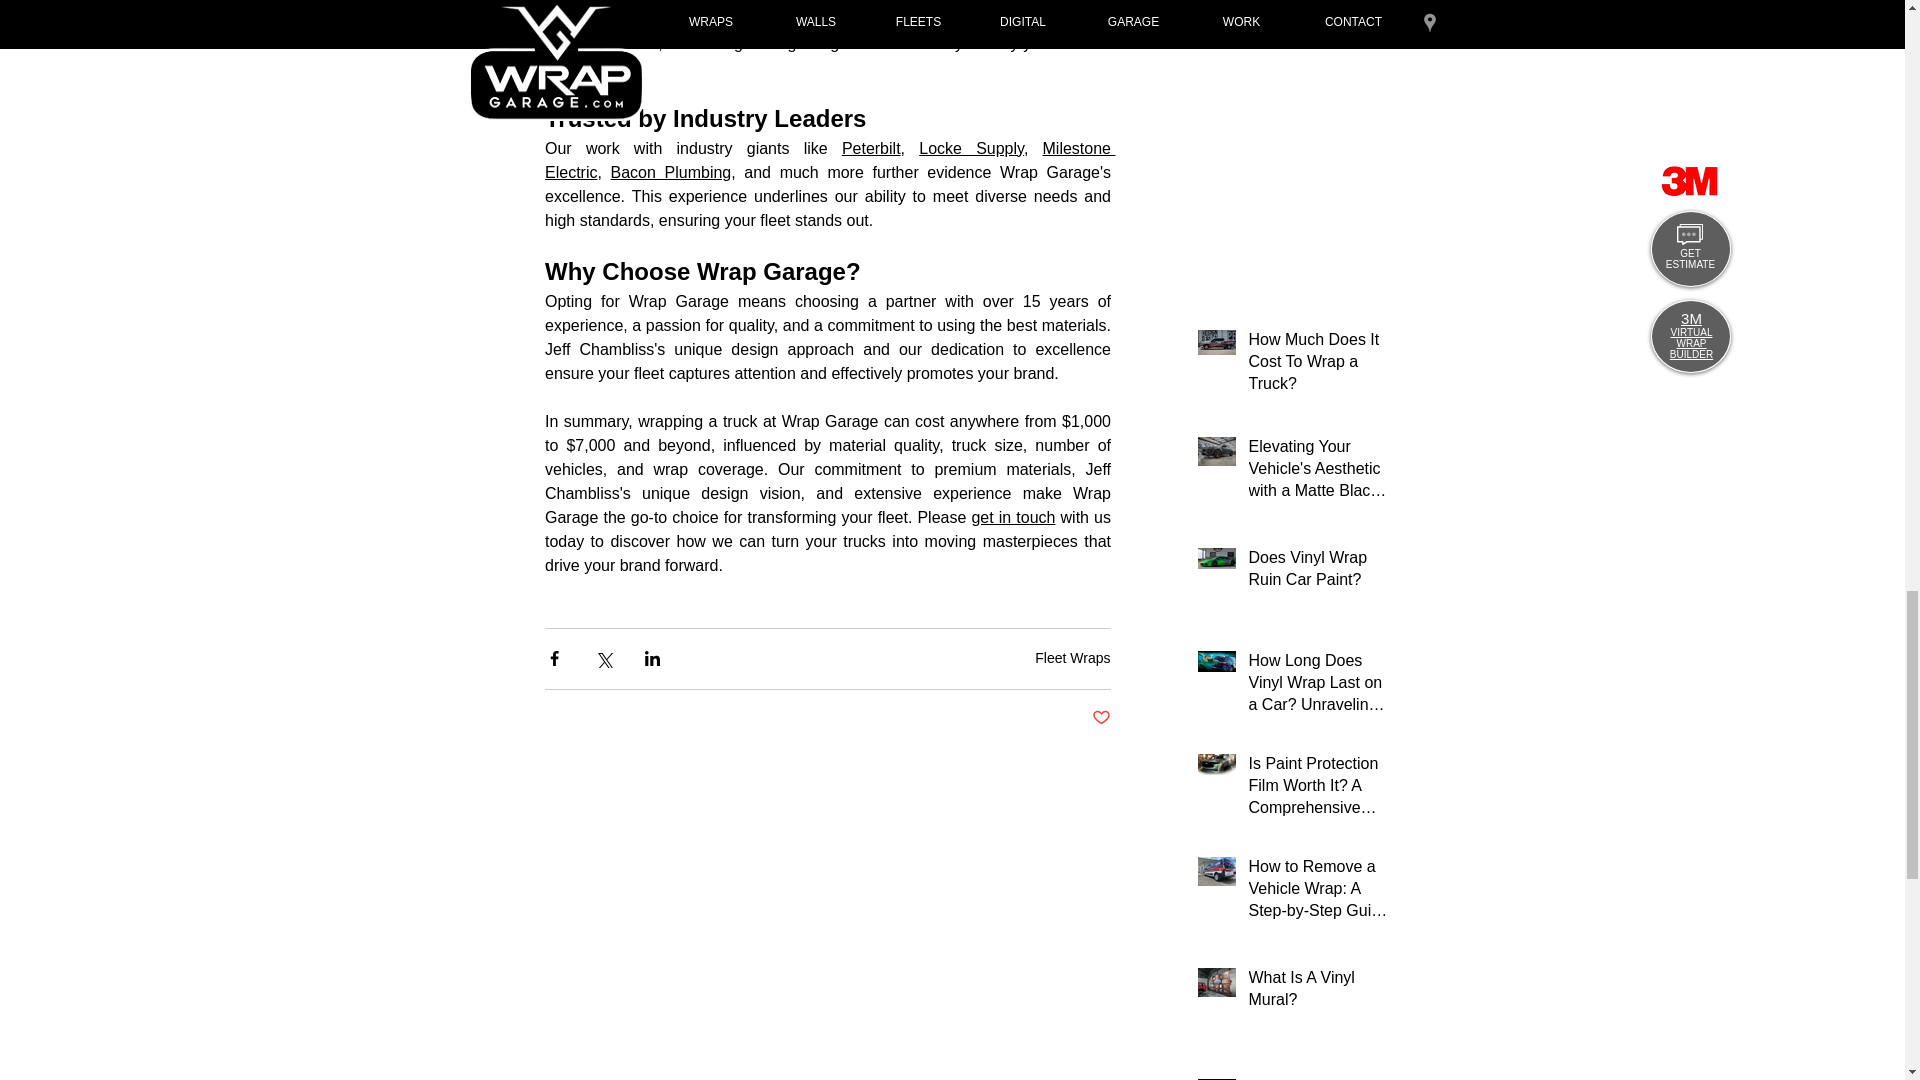 Image resolution: width=1920 pixels, height=1080 pixels. What do you see at coordinates (1012, 517) in the screenshot?
I see `get in touch` at bounding box center [1012, 517].